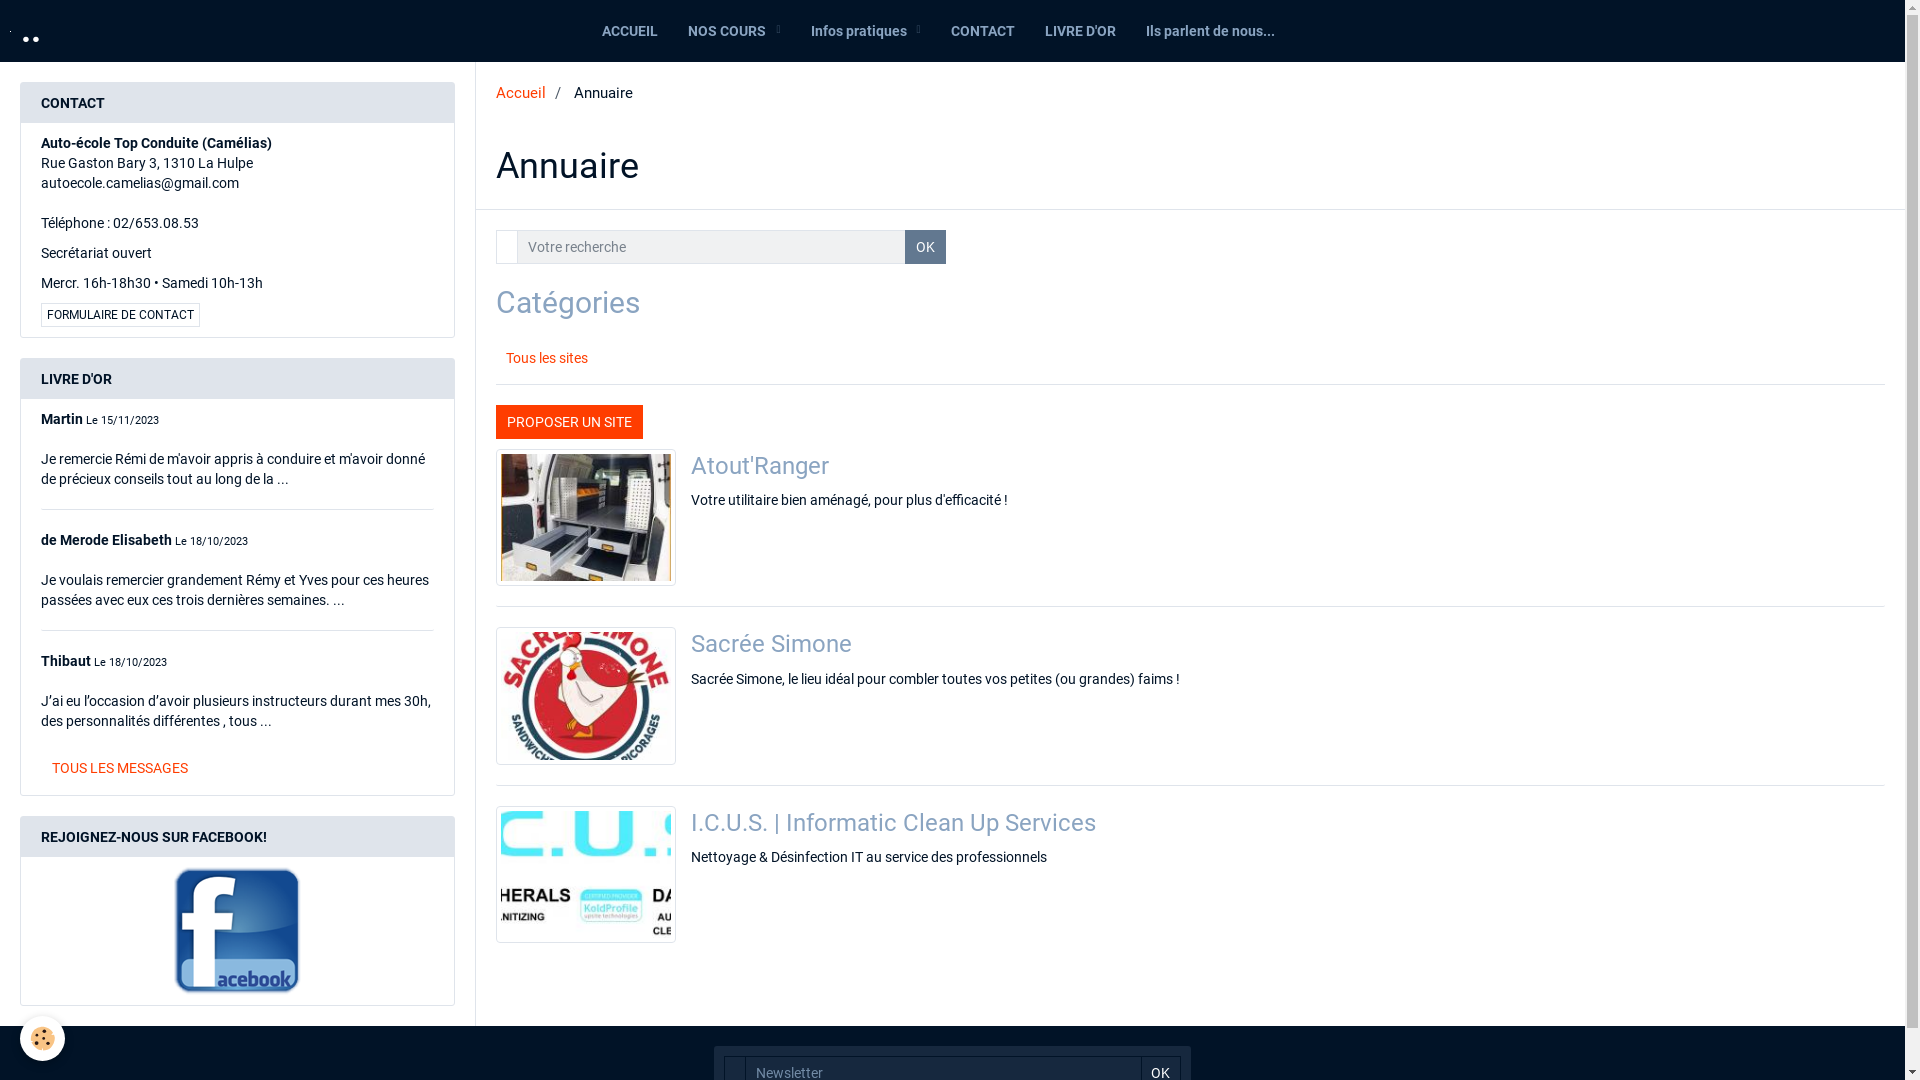 The width and height of the screenshot is (1920, 1080). Describe the element at coordinates (894, 822) in the screenshot. I see `I.C.U.S. | Informatic Clean Up Services` at that location.